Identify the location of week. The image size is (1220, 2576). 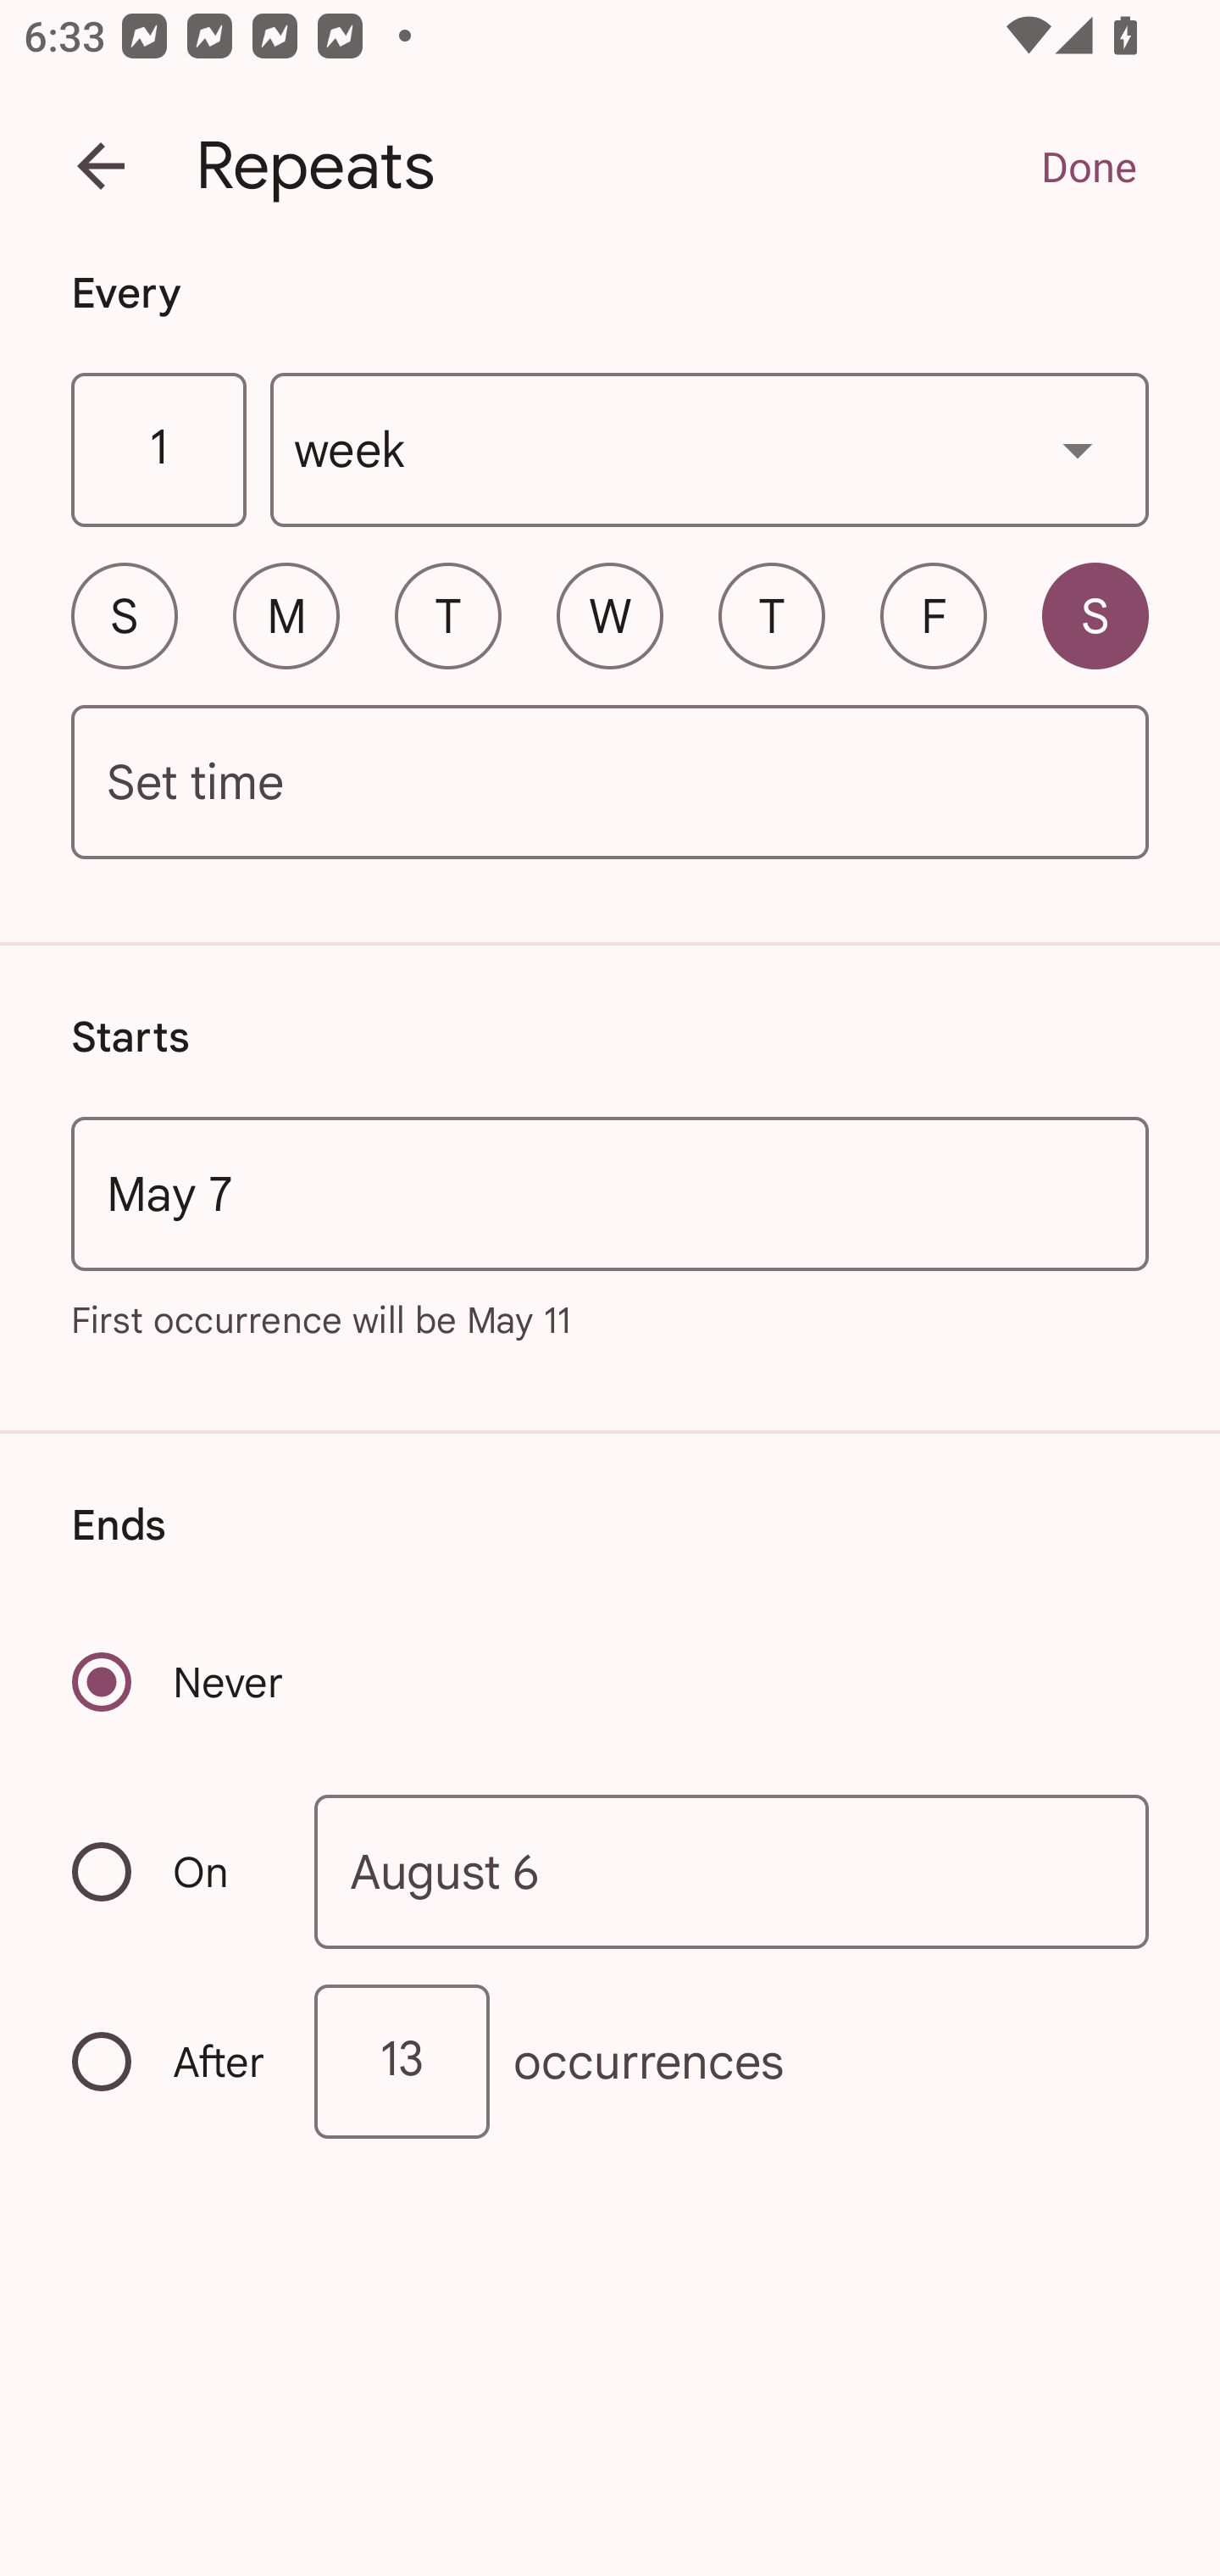
(710, 451).